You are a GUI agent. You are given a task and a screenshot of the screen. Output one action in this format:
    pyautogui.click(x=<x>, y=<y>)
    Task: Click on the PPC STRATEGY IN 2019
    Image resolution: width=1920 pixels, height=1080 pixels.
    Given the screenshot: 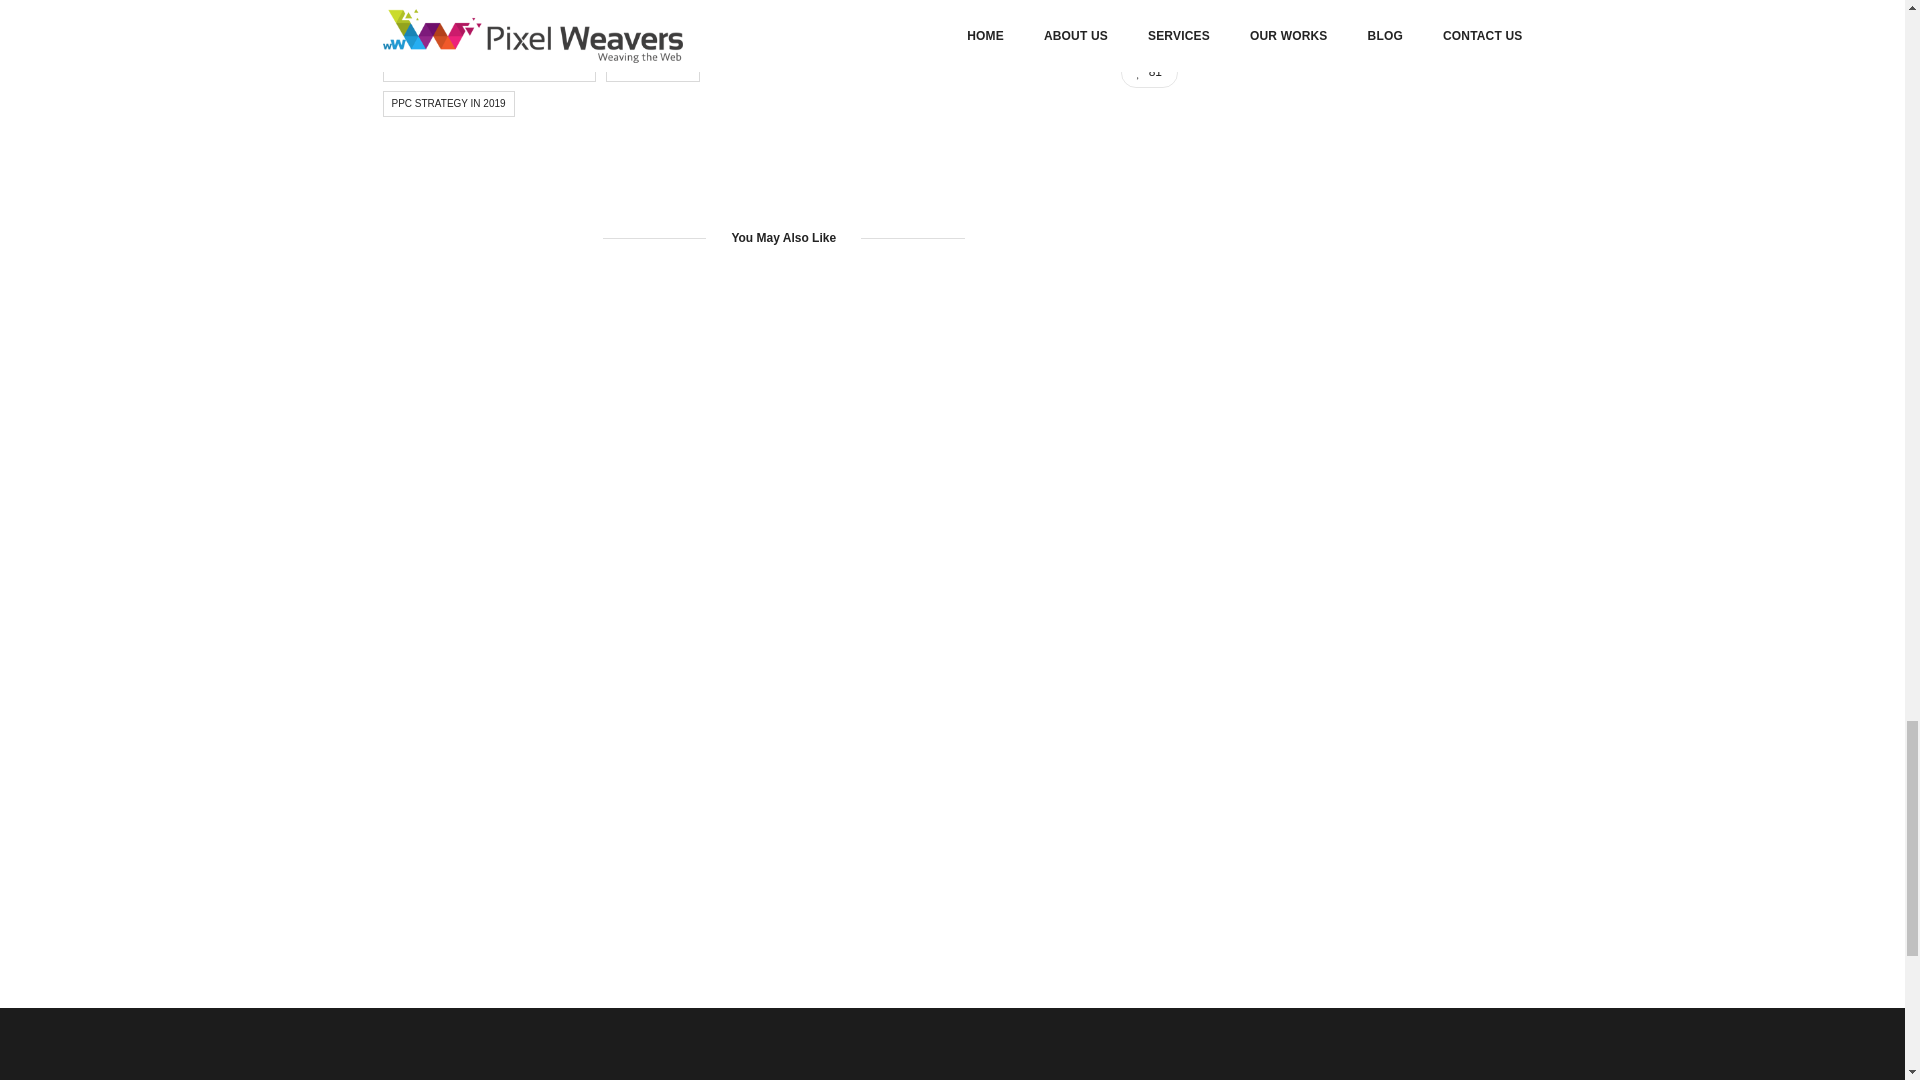 What is the action you would take?
    pyautogui.click(x=448, y=103)
    